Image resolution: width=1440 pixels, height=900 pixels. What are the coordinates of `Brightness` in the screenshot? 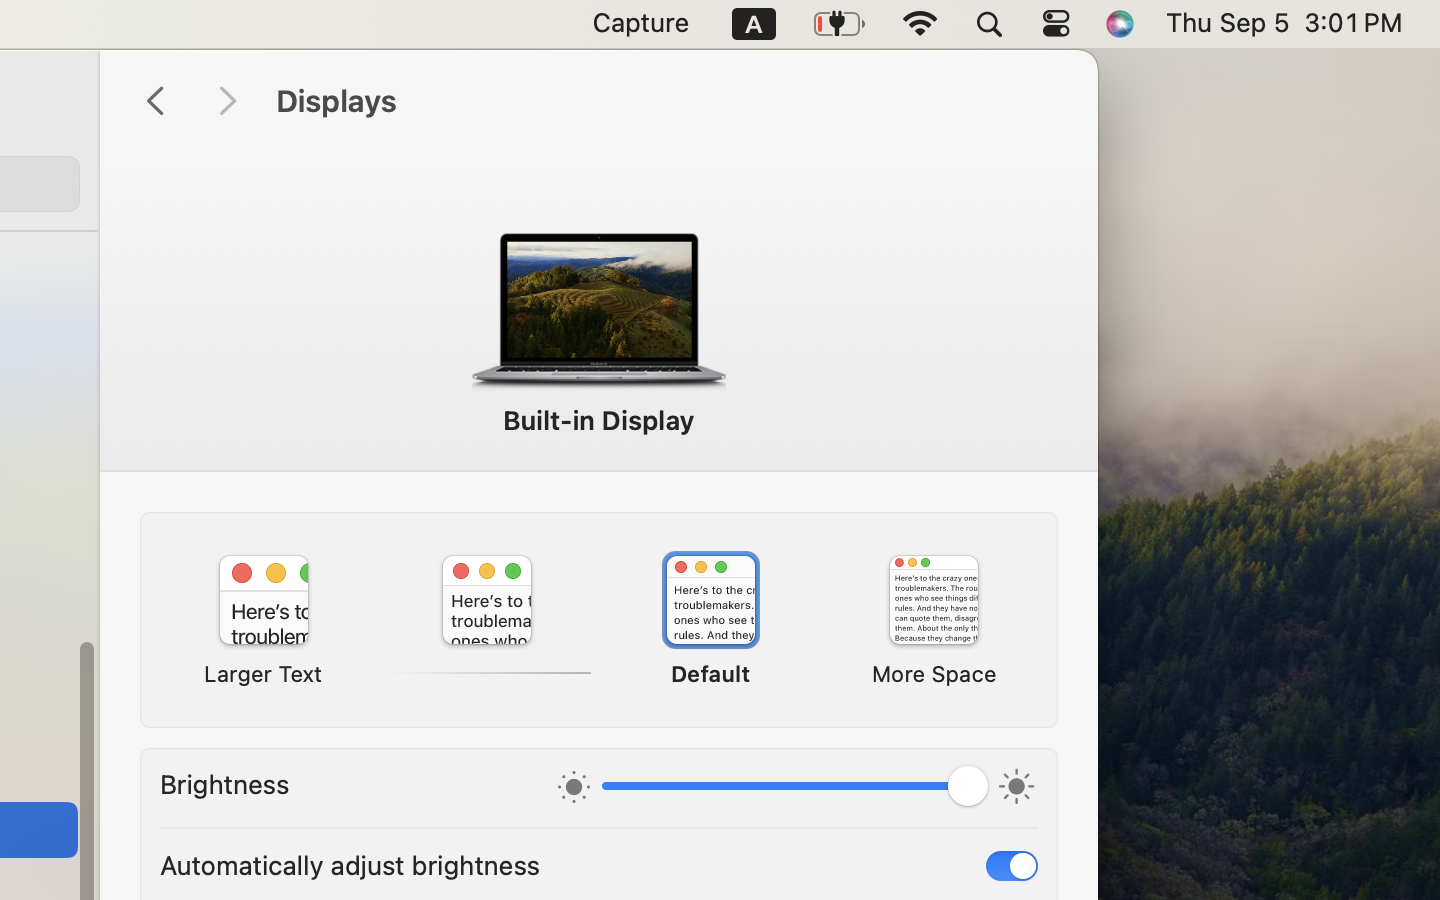 It's located at (225, 784).